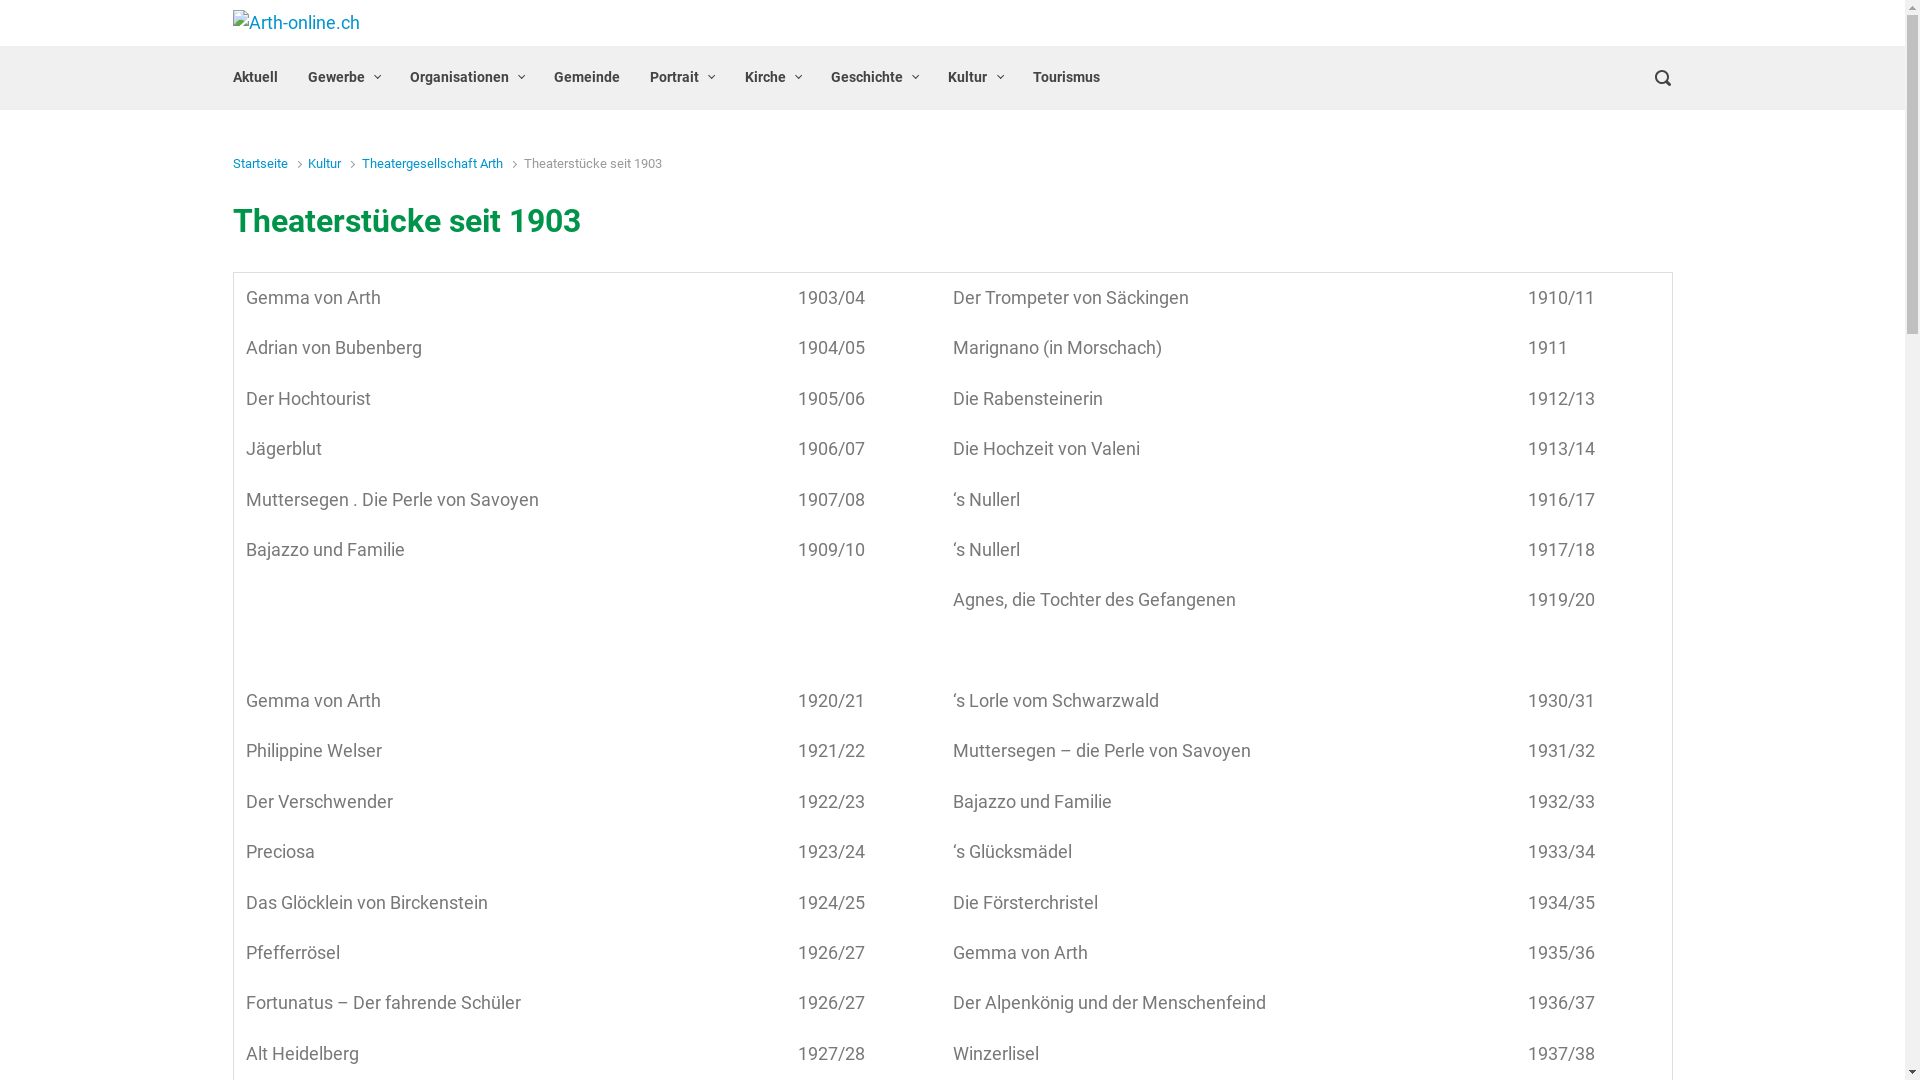  I want to click on Kirche, so click(773, 78).